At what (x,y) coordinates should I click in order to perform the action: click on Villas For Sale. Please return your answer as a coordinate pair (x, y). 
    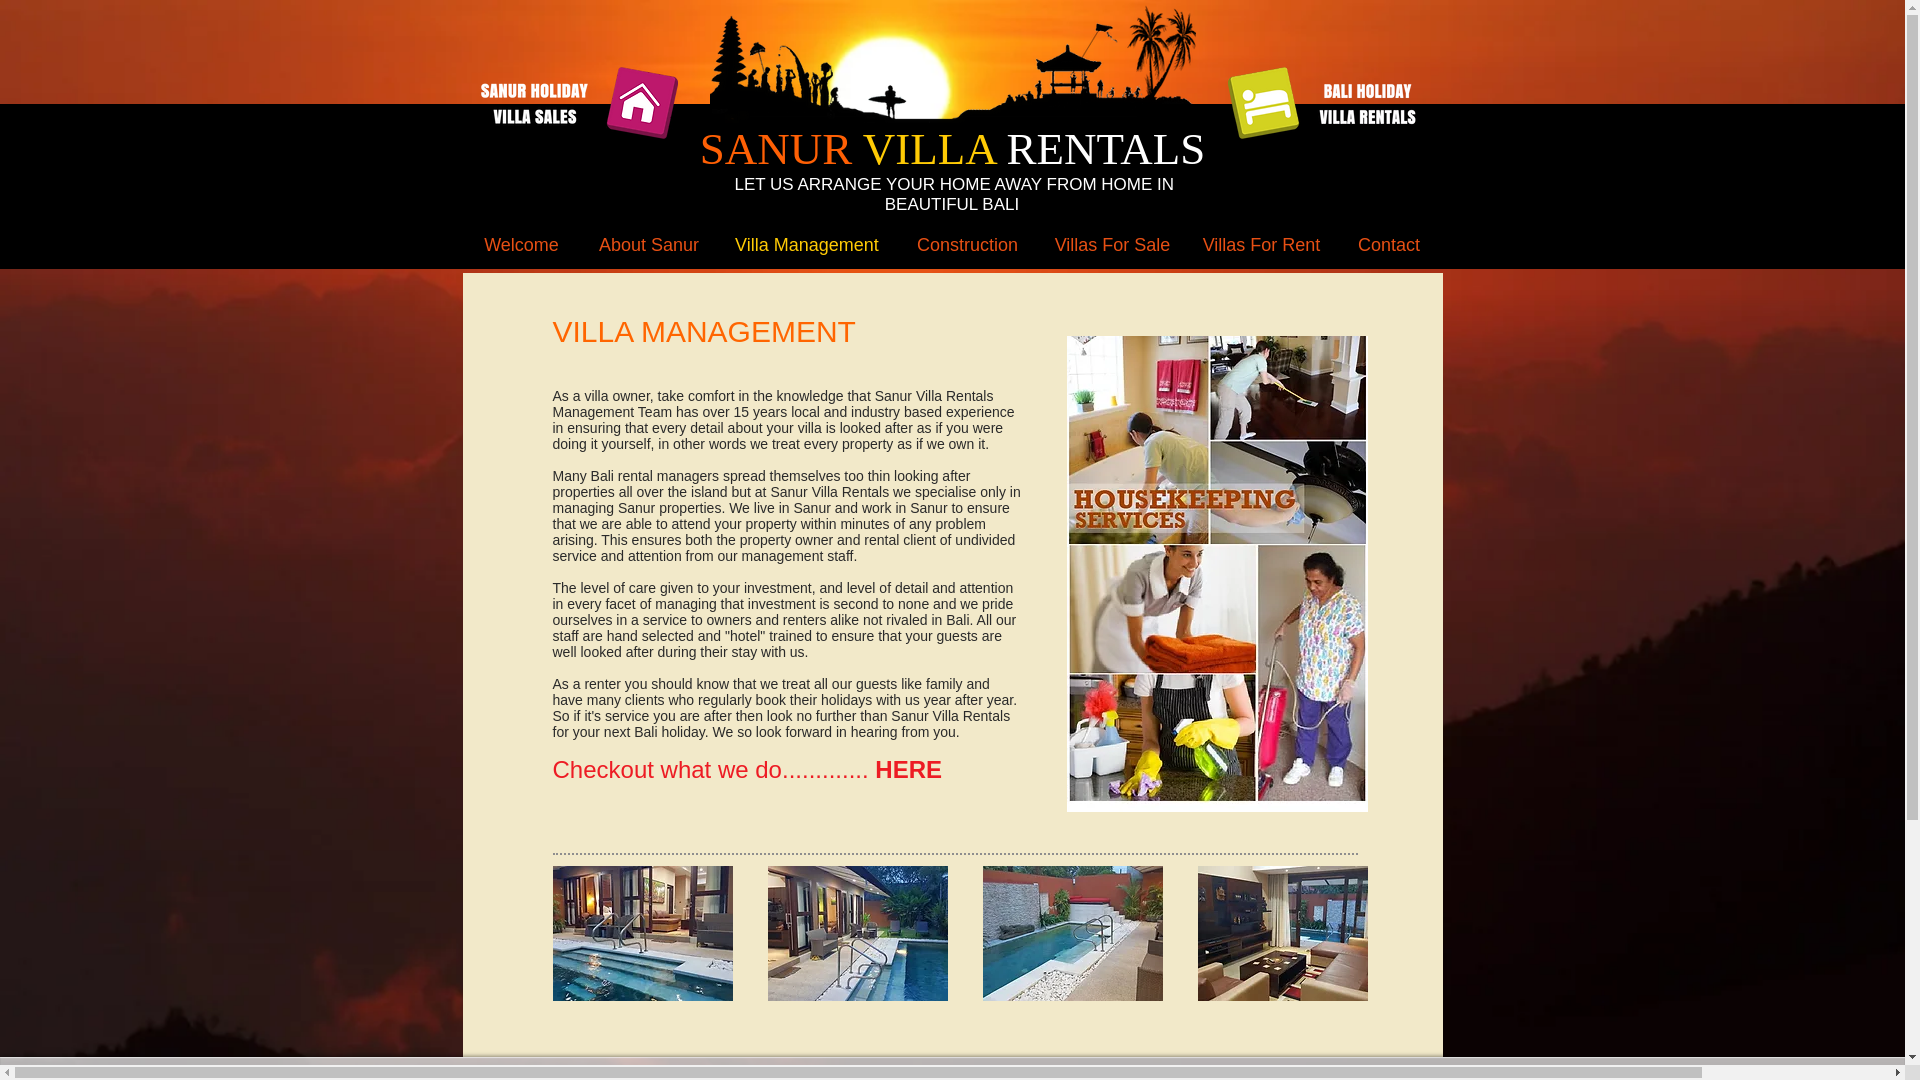
    Looking at the image, I should click on (1112, 246).